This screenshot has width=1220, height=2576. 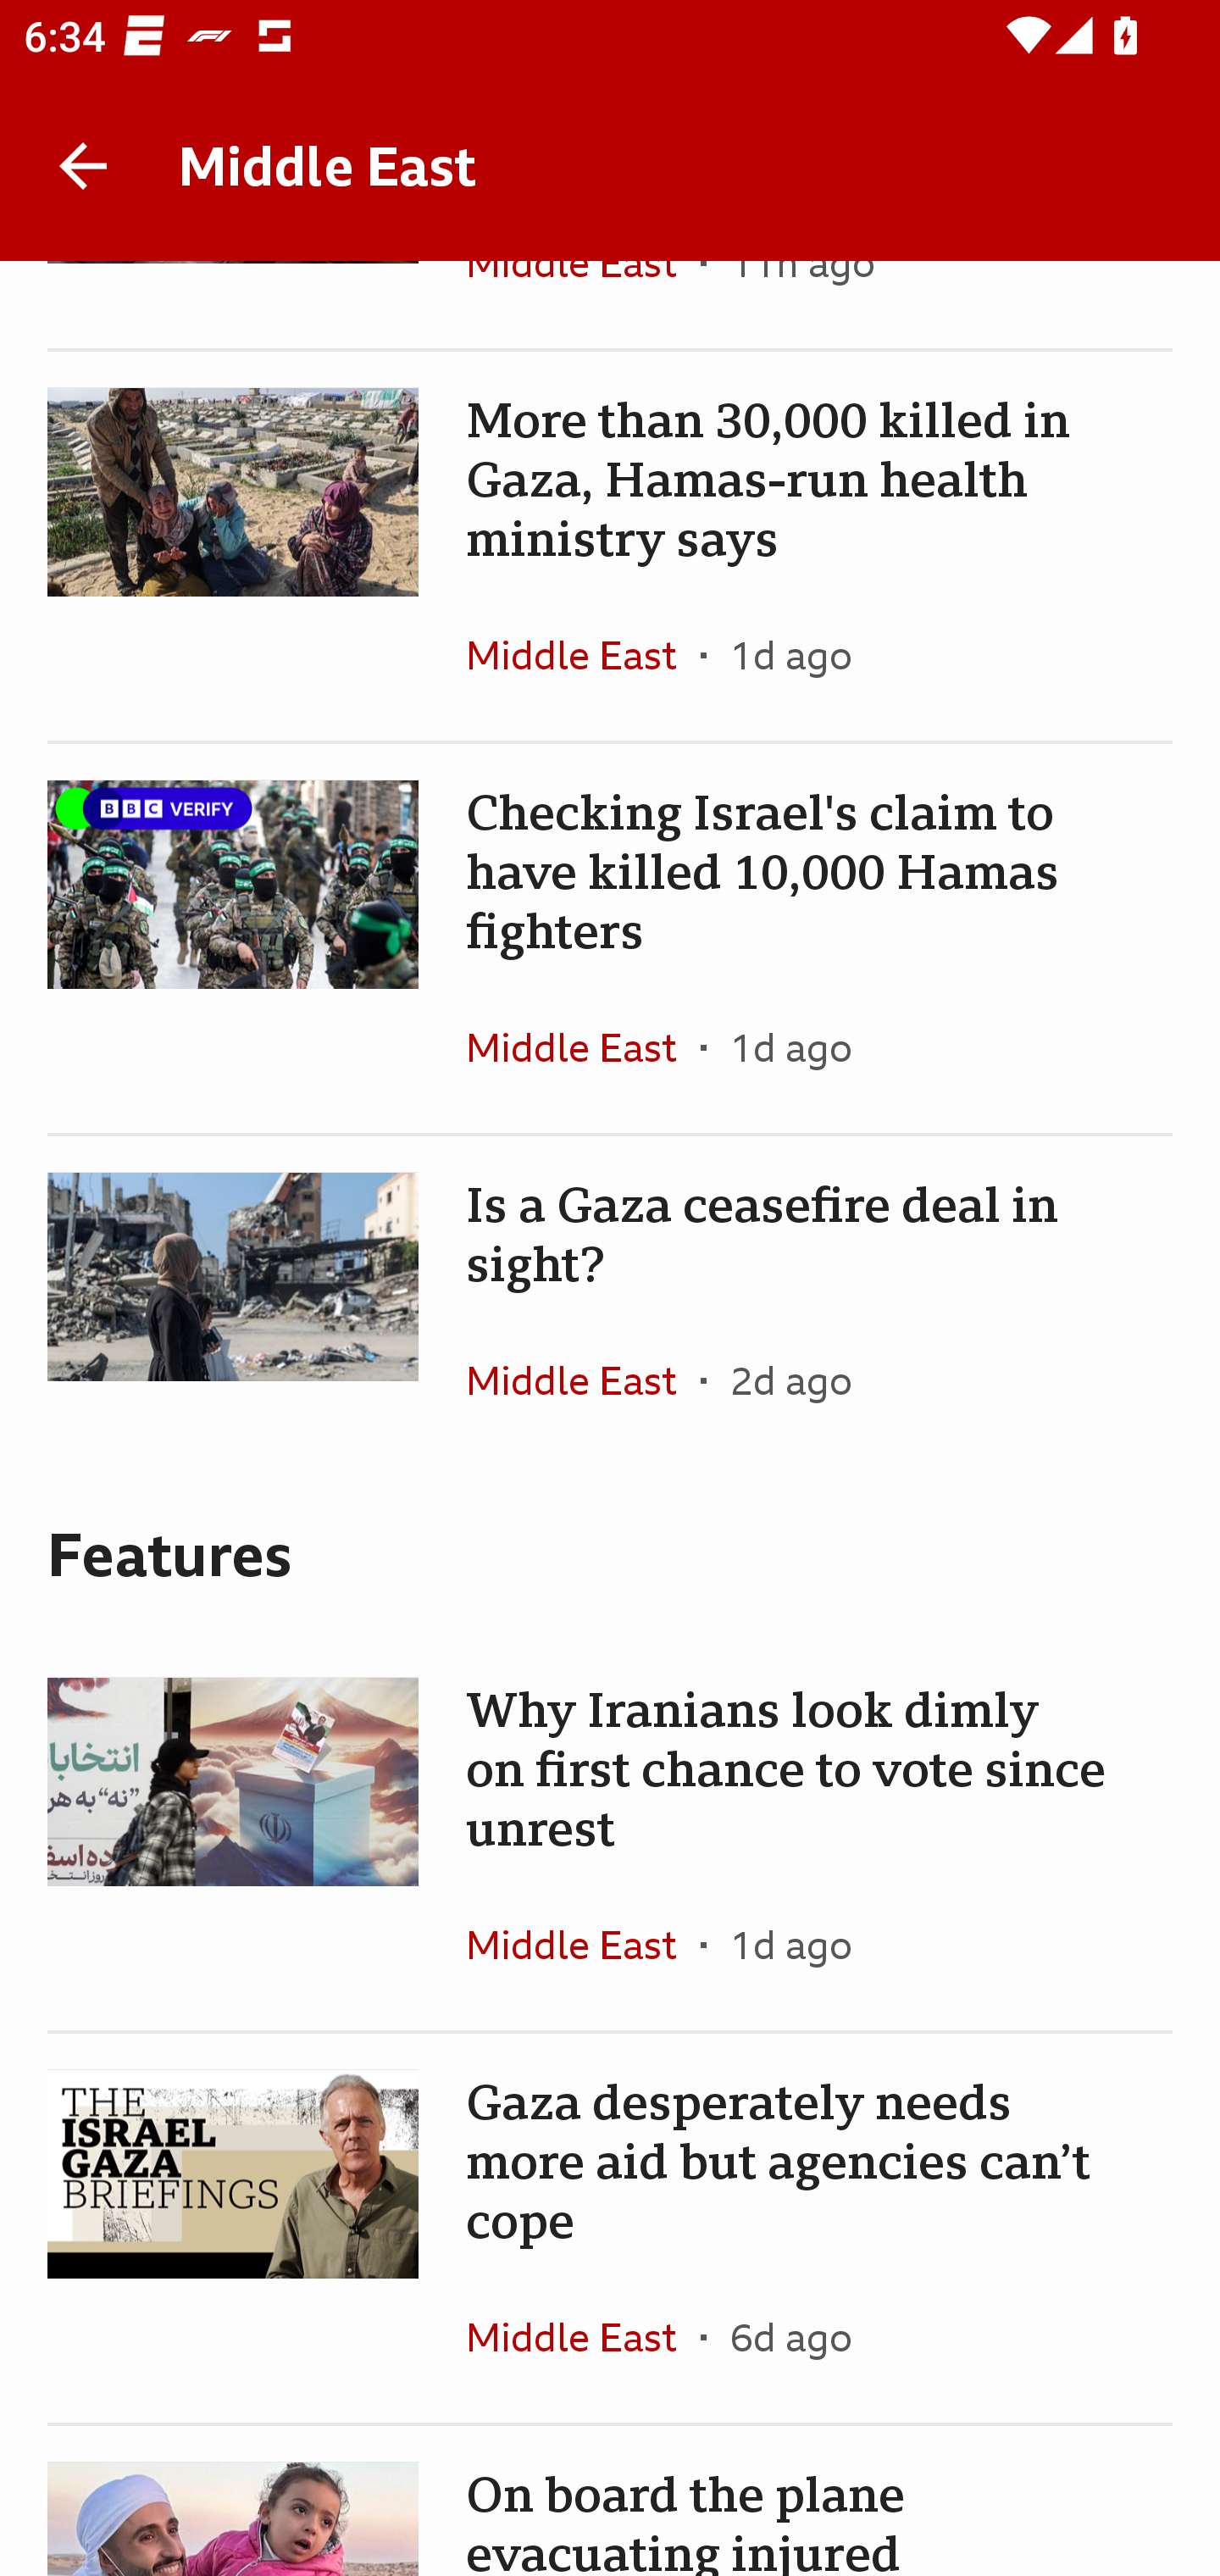 I want to click on Middle East In the section Middle East, so click(x=583, y=655).